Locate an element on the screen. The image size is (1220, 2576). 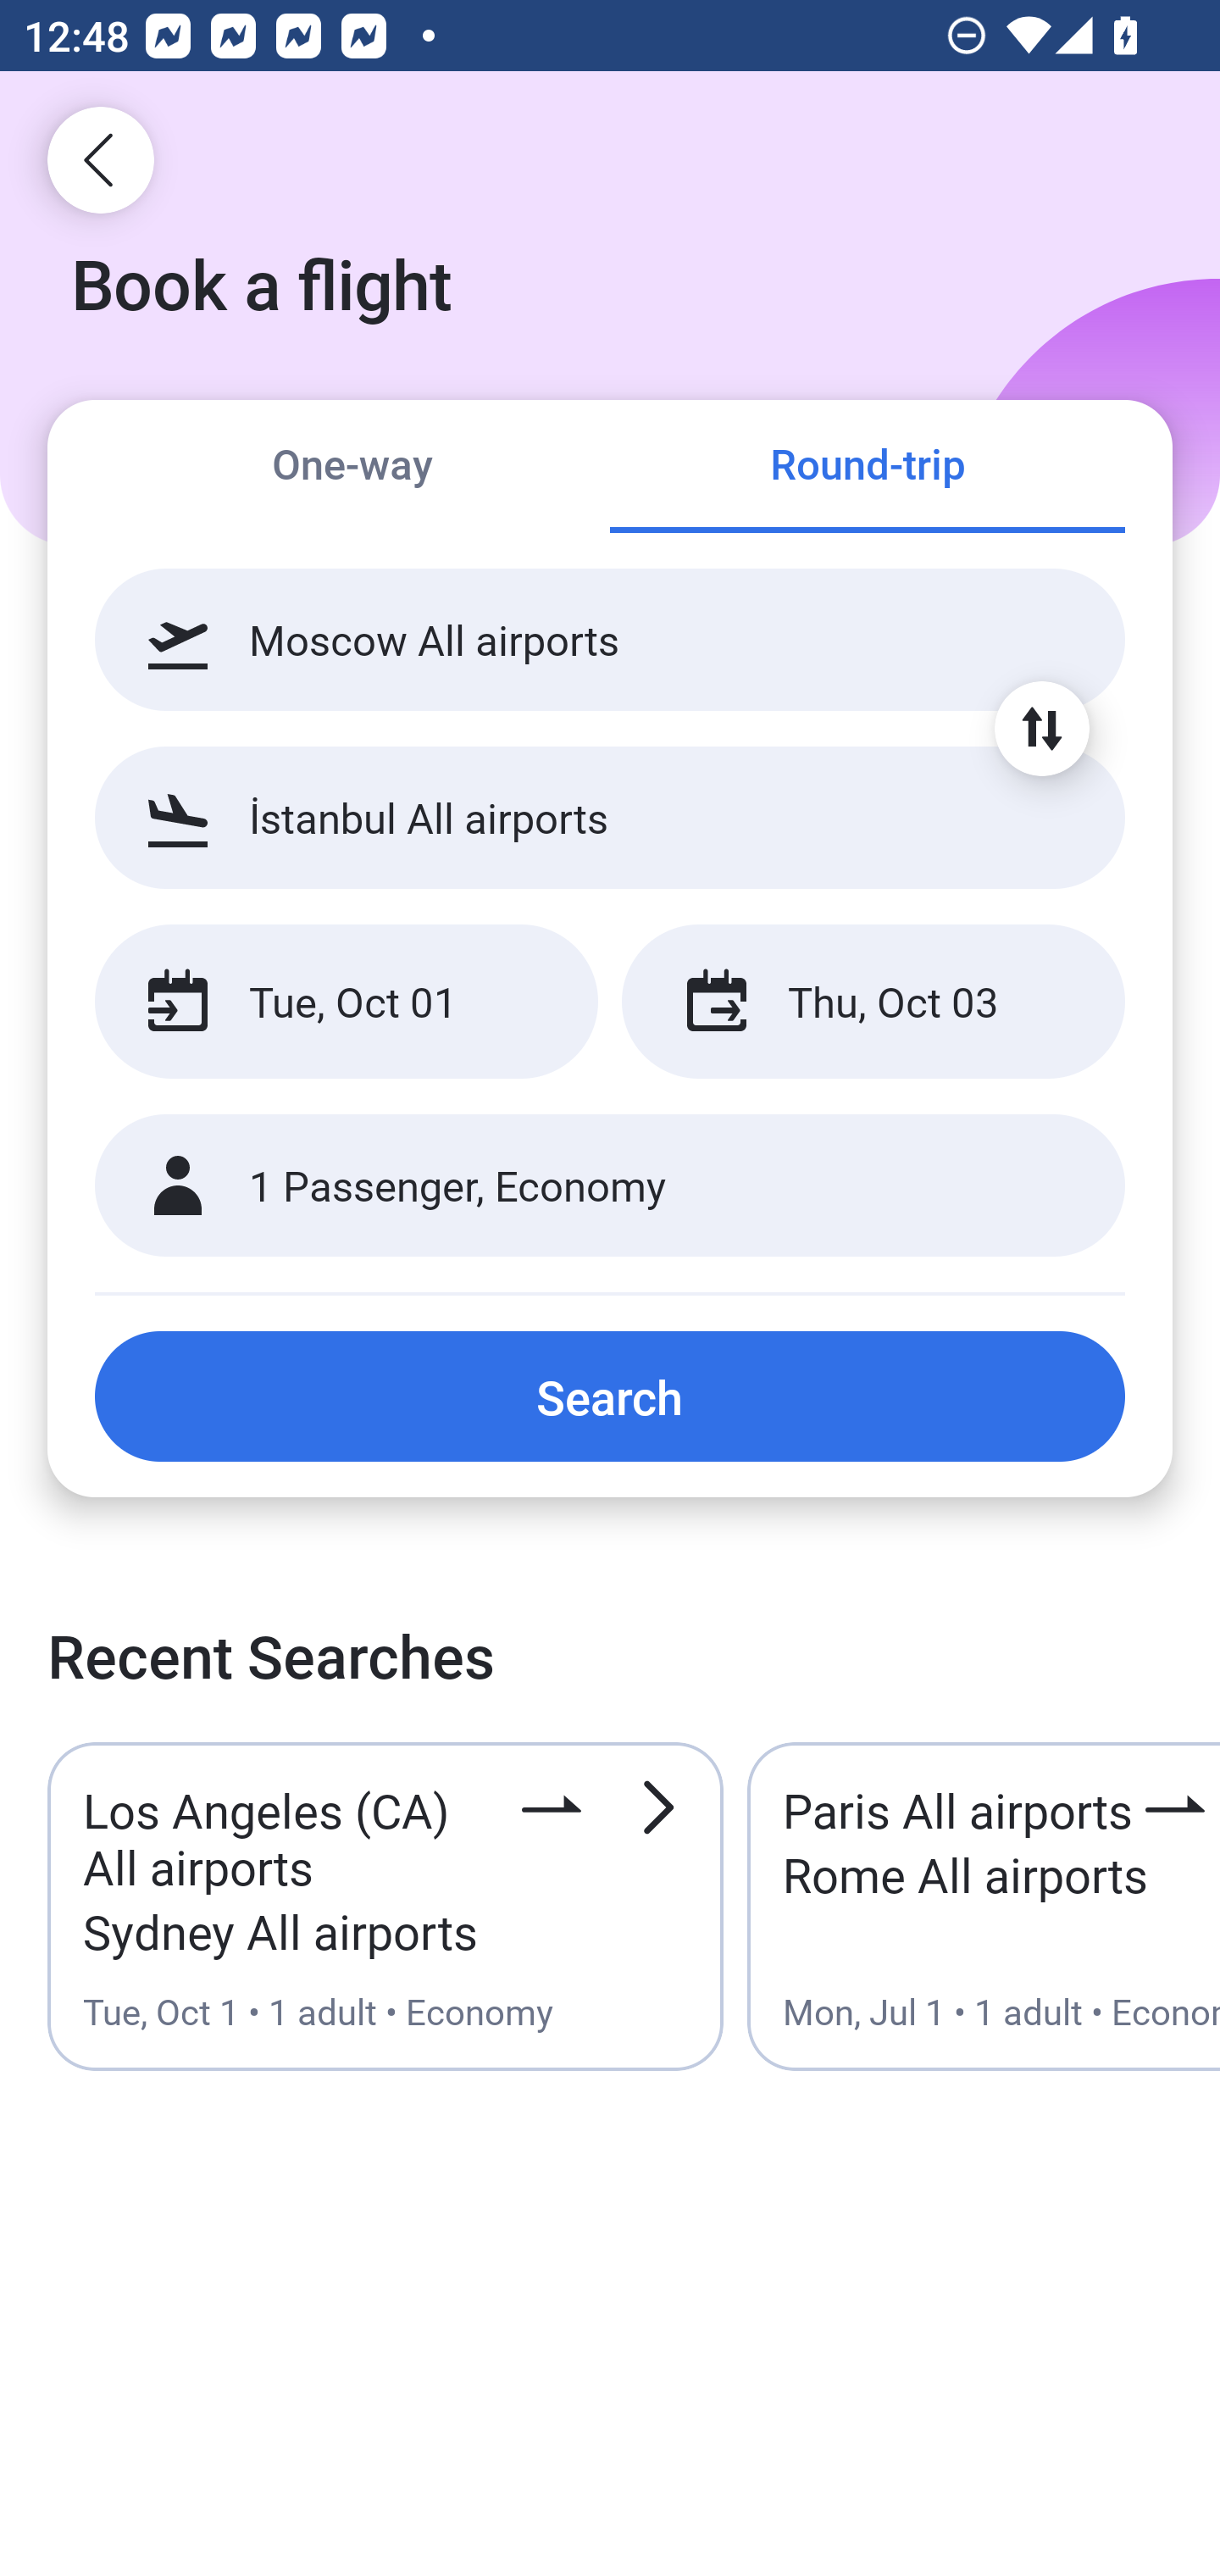
Search is located at coordinates (610, 1396).